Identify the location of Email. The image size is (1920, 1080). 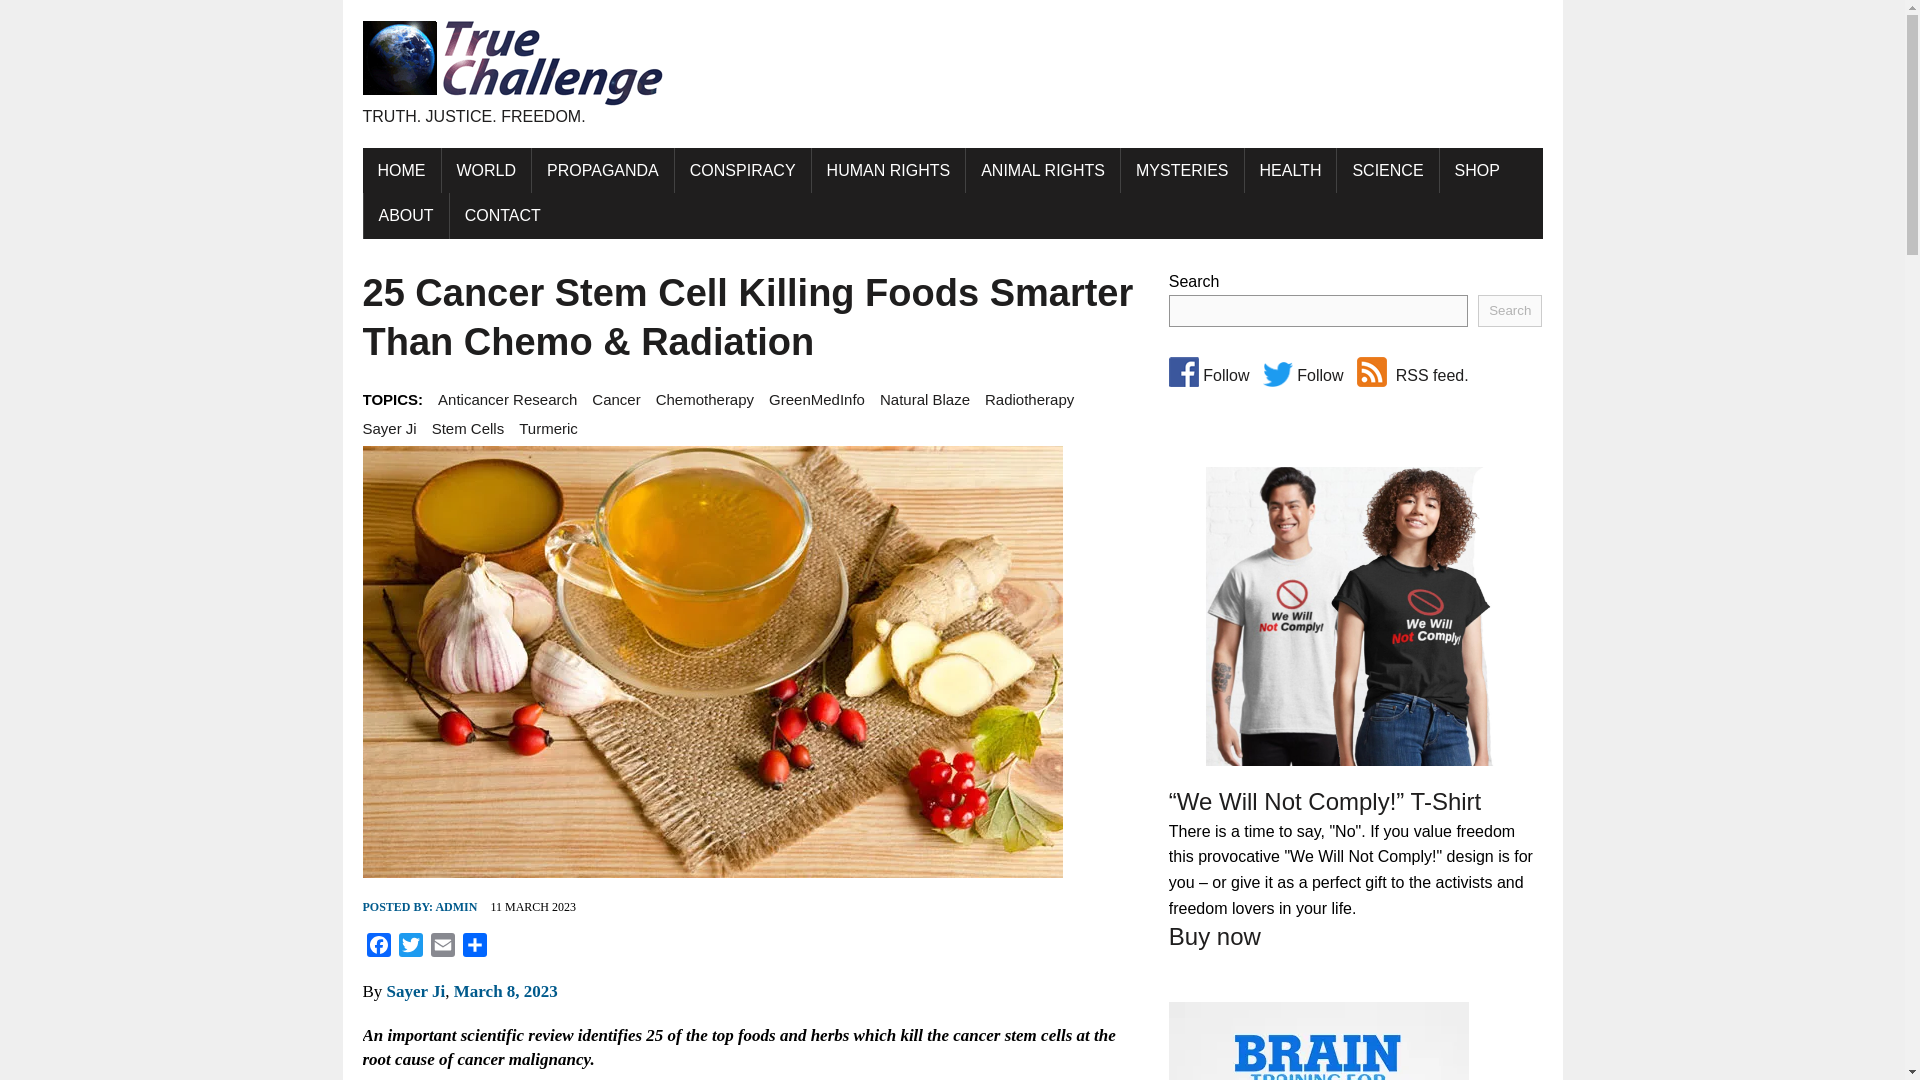
(442, 948).